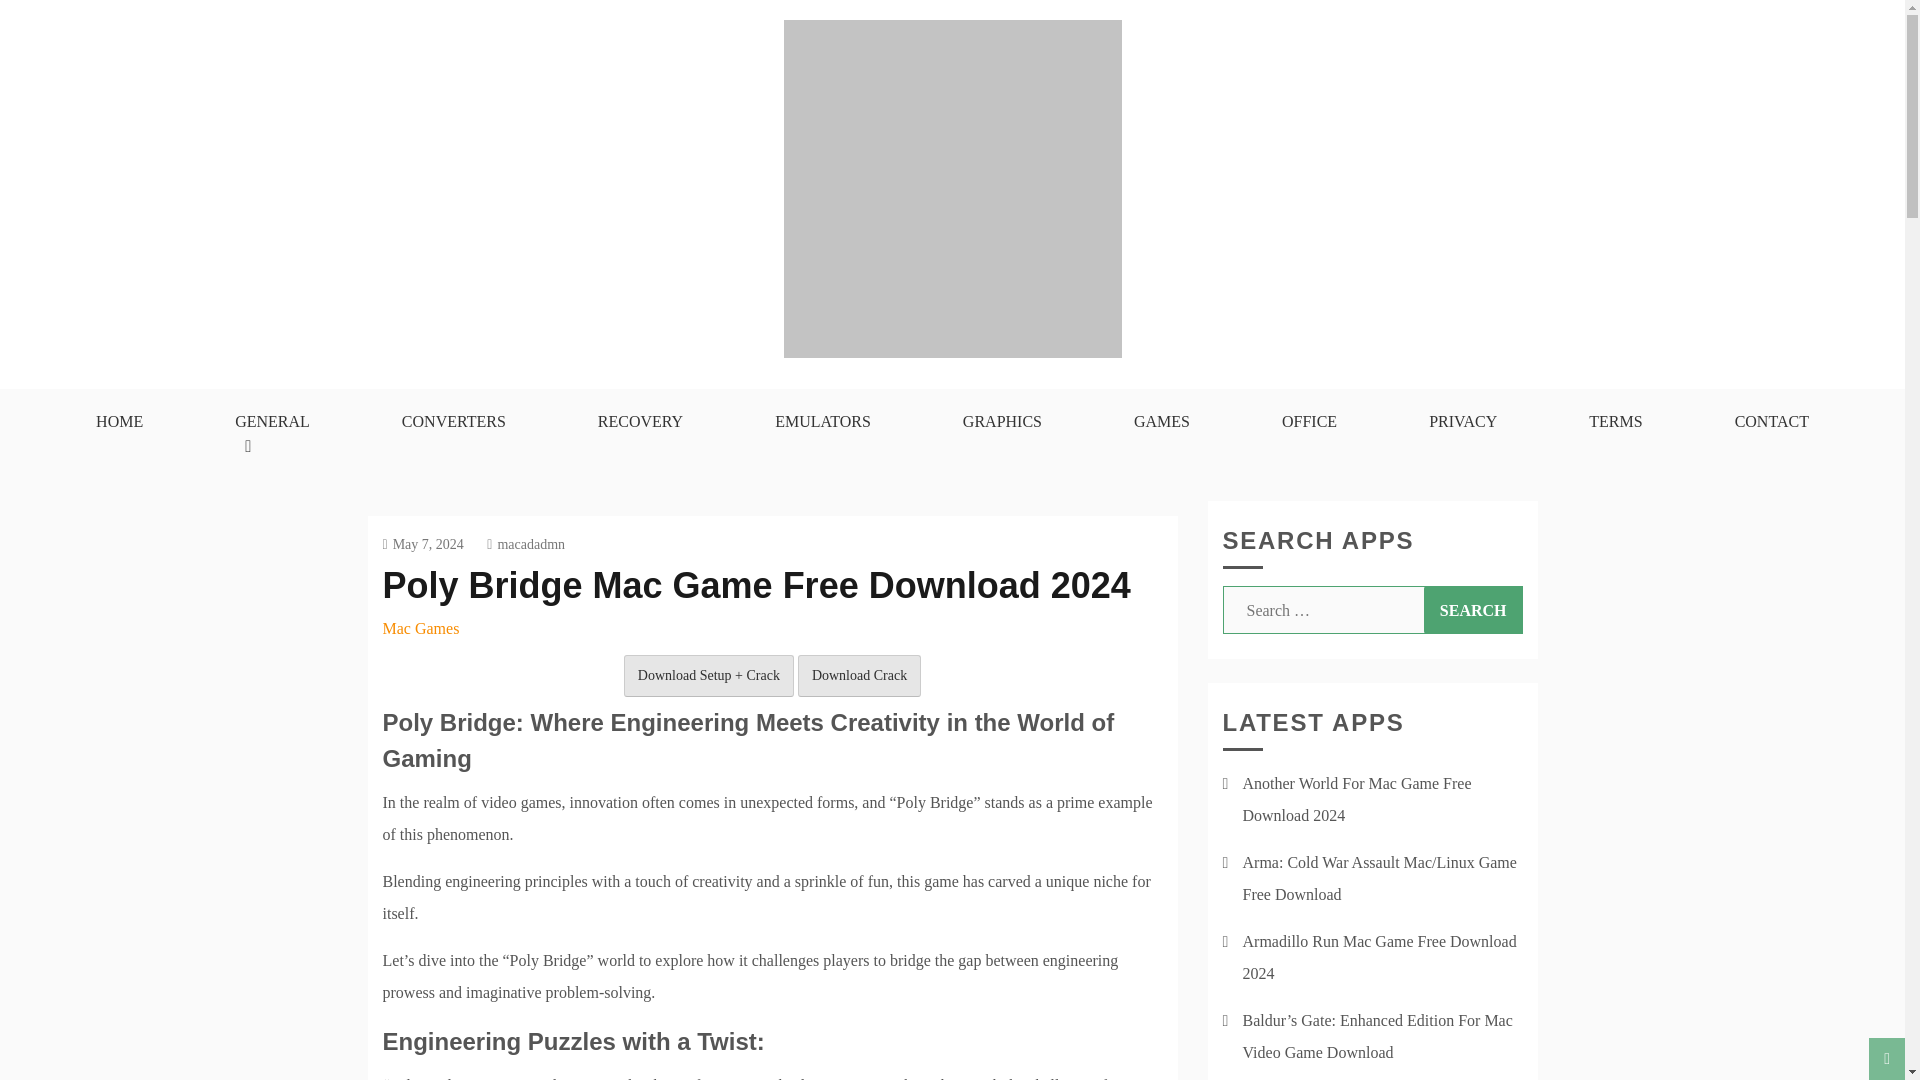 This screenshot has height=1080, width=1920. Describe the element at coordinates (1473, 610) in the screenshot. I see `Search` at that location.